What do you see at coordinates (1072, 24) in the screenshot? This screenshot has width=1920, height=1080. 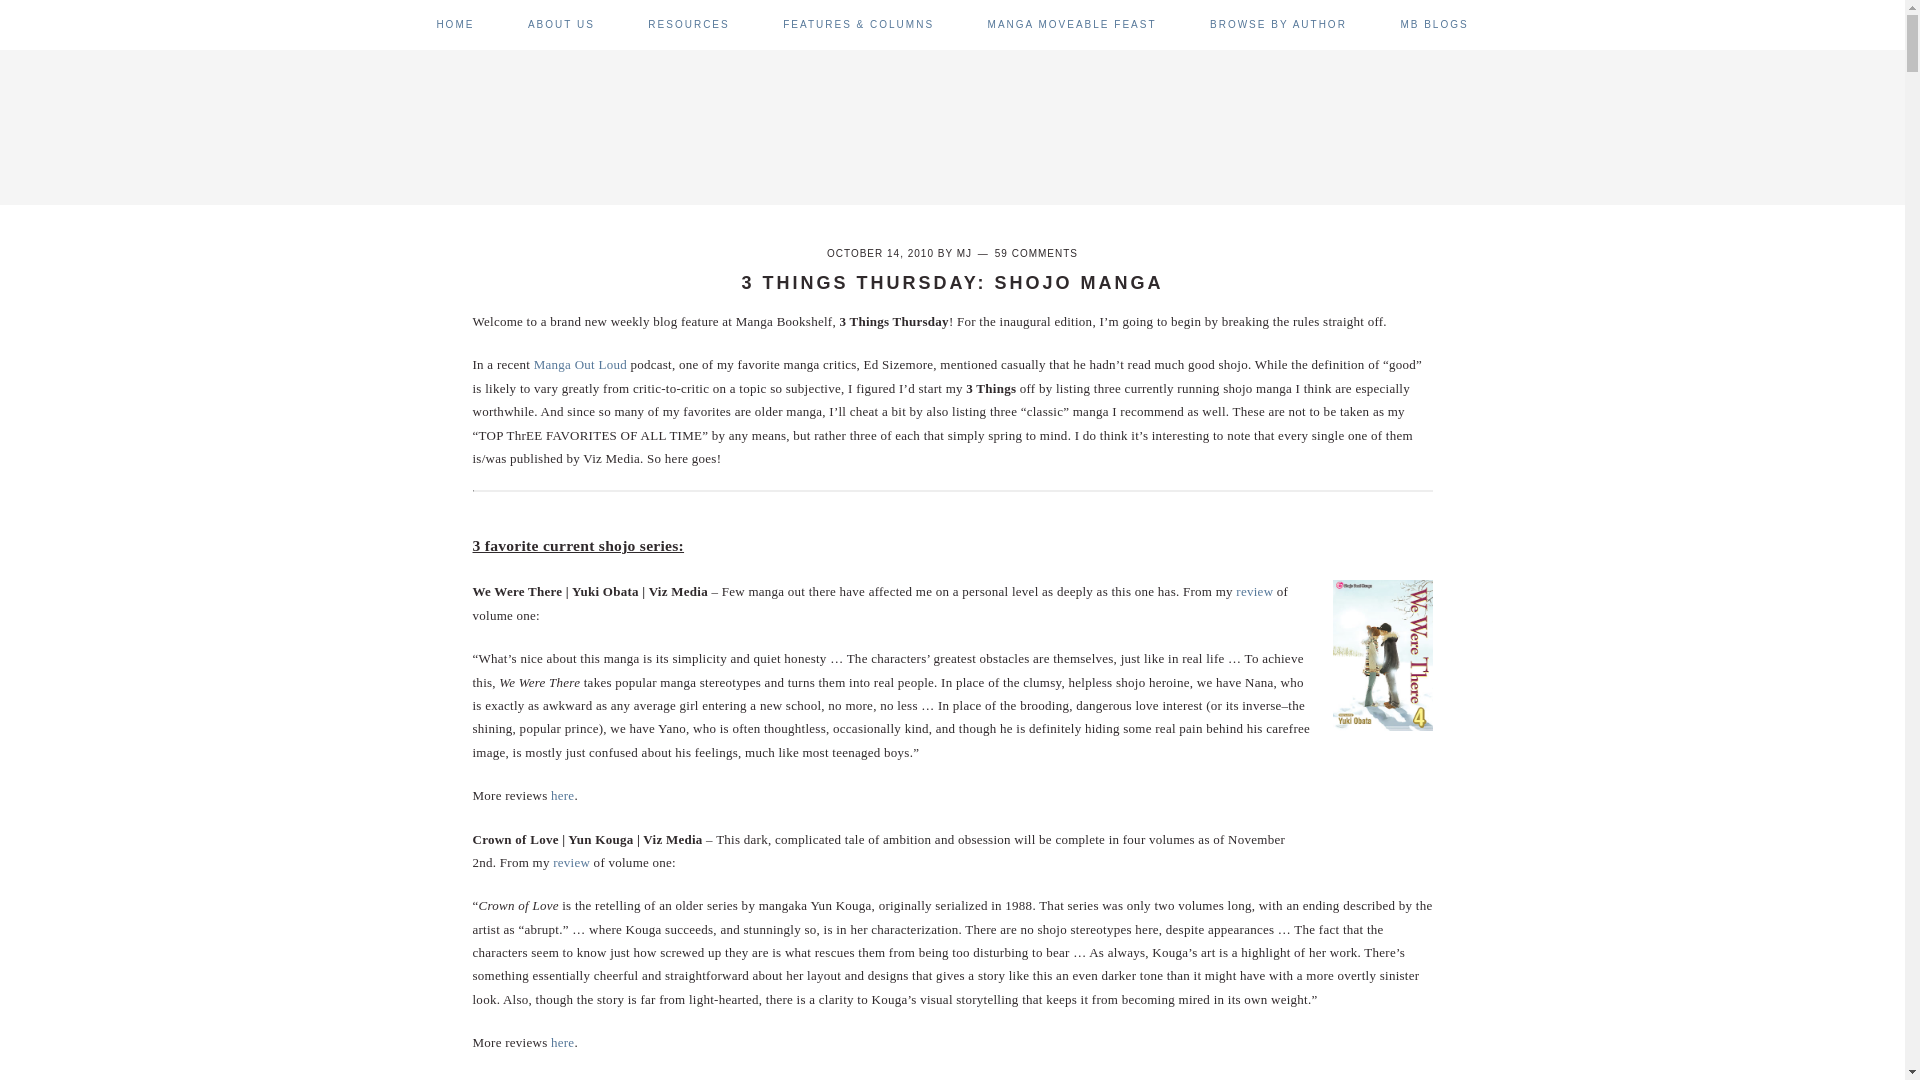 I see `MANGA MOVEABLE FEAST` at bounding box center [1072, 24].